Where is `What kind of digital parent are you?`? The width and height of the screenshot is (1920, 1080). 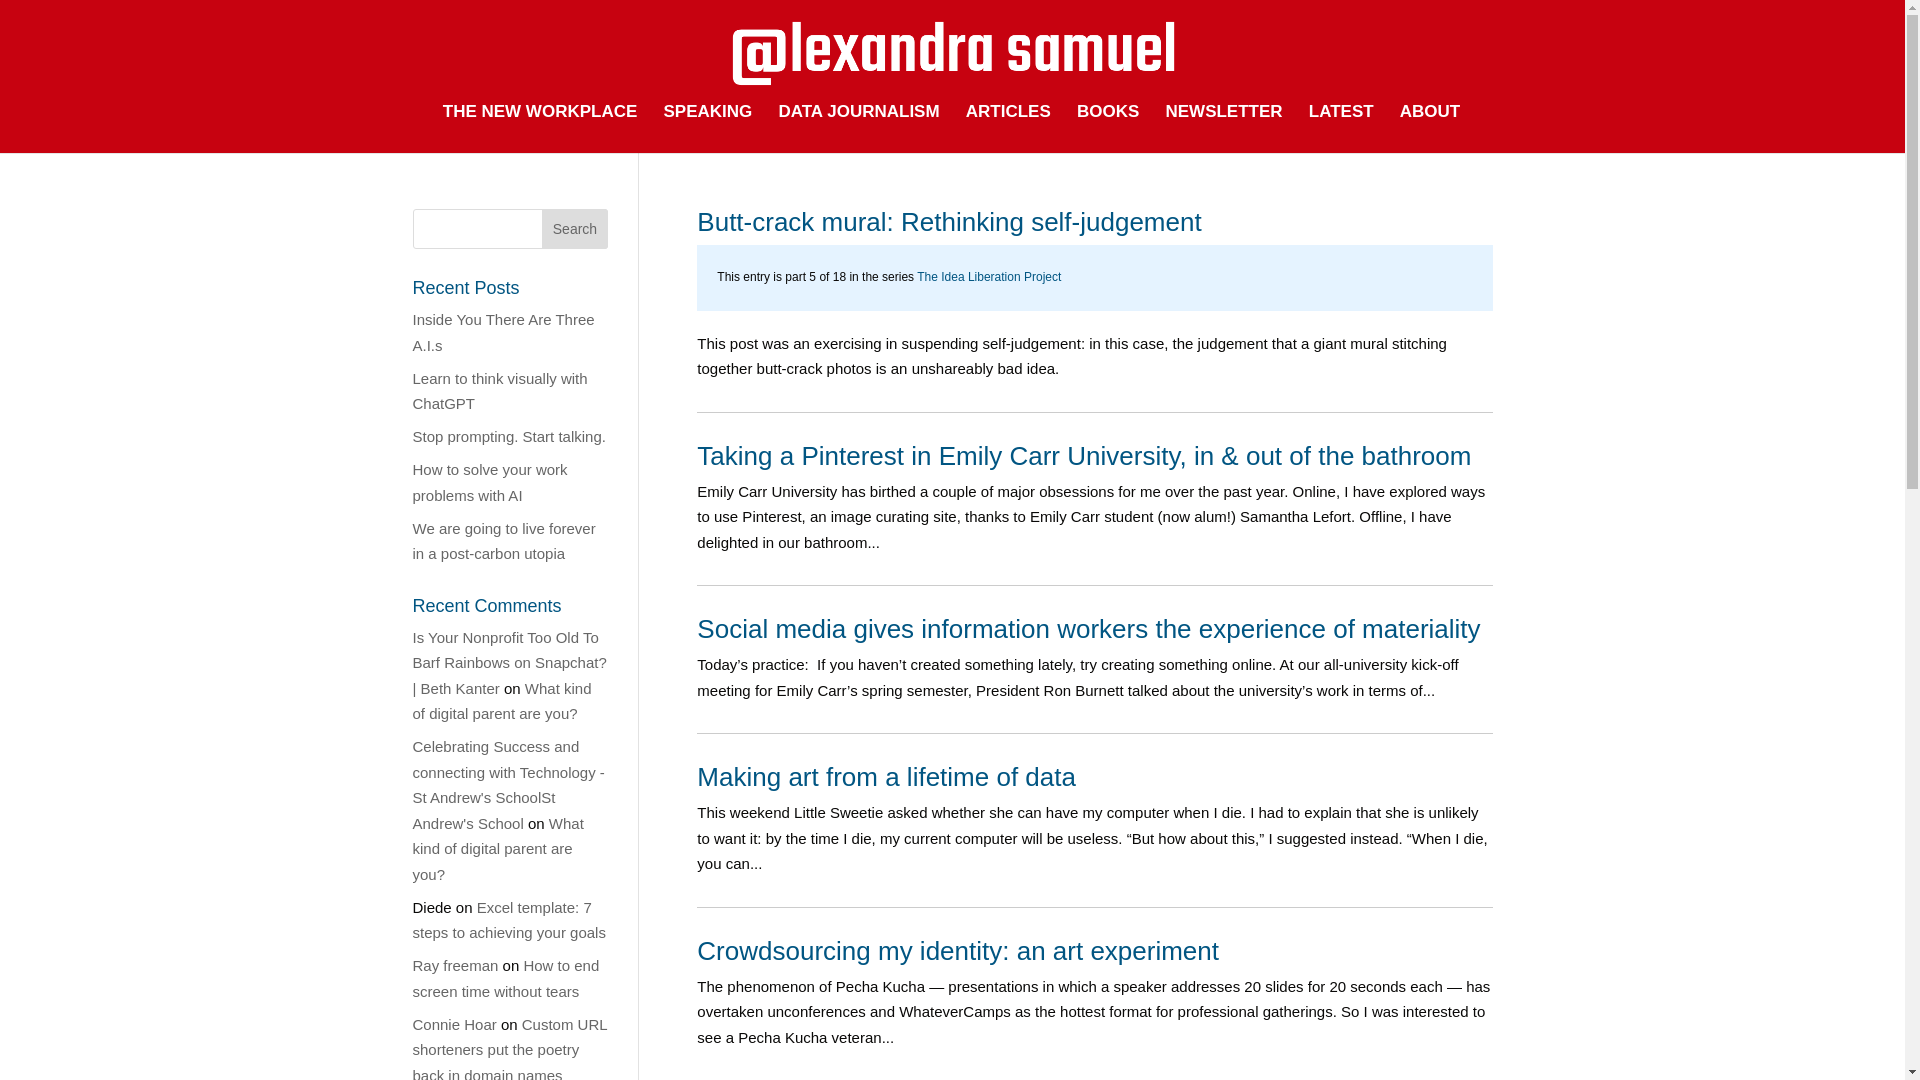
What kind of digital parent are you? is located at coordinates (498, 848).